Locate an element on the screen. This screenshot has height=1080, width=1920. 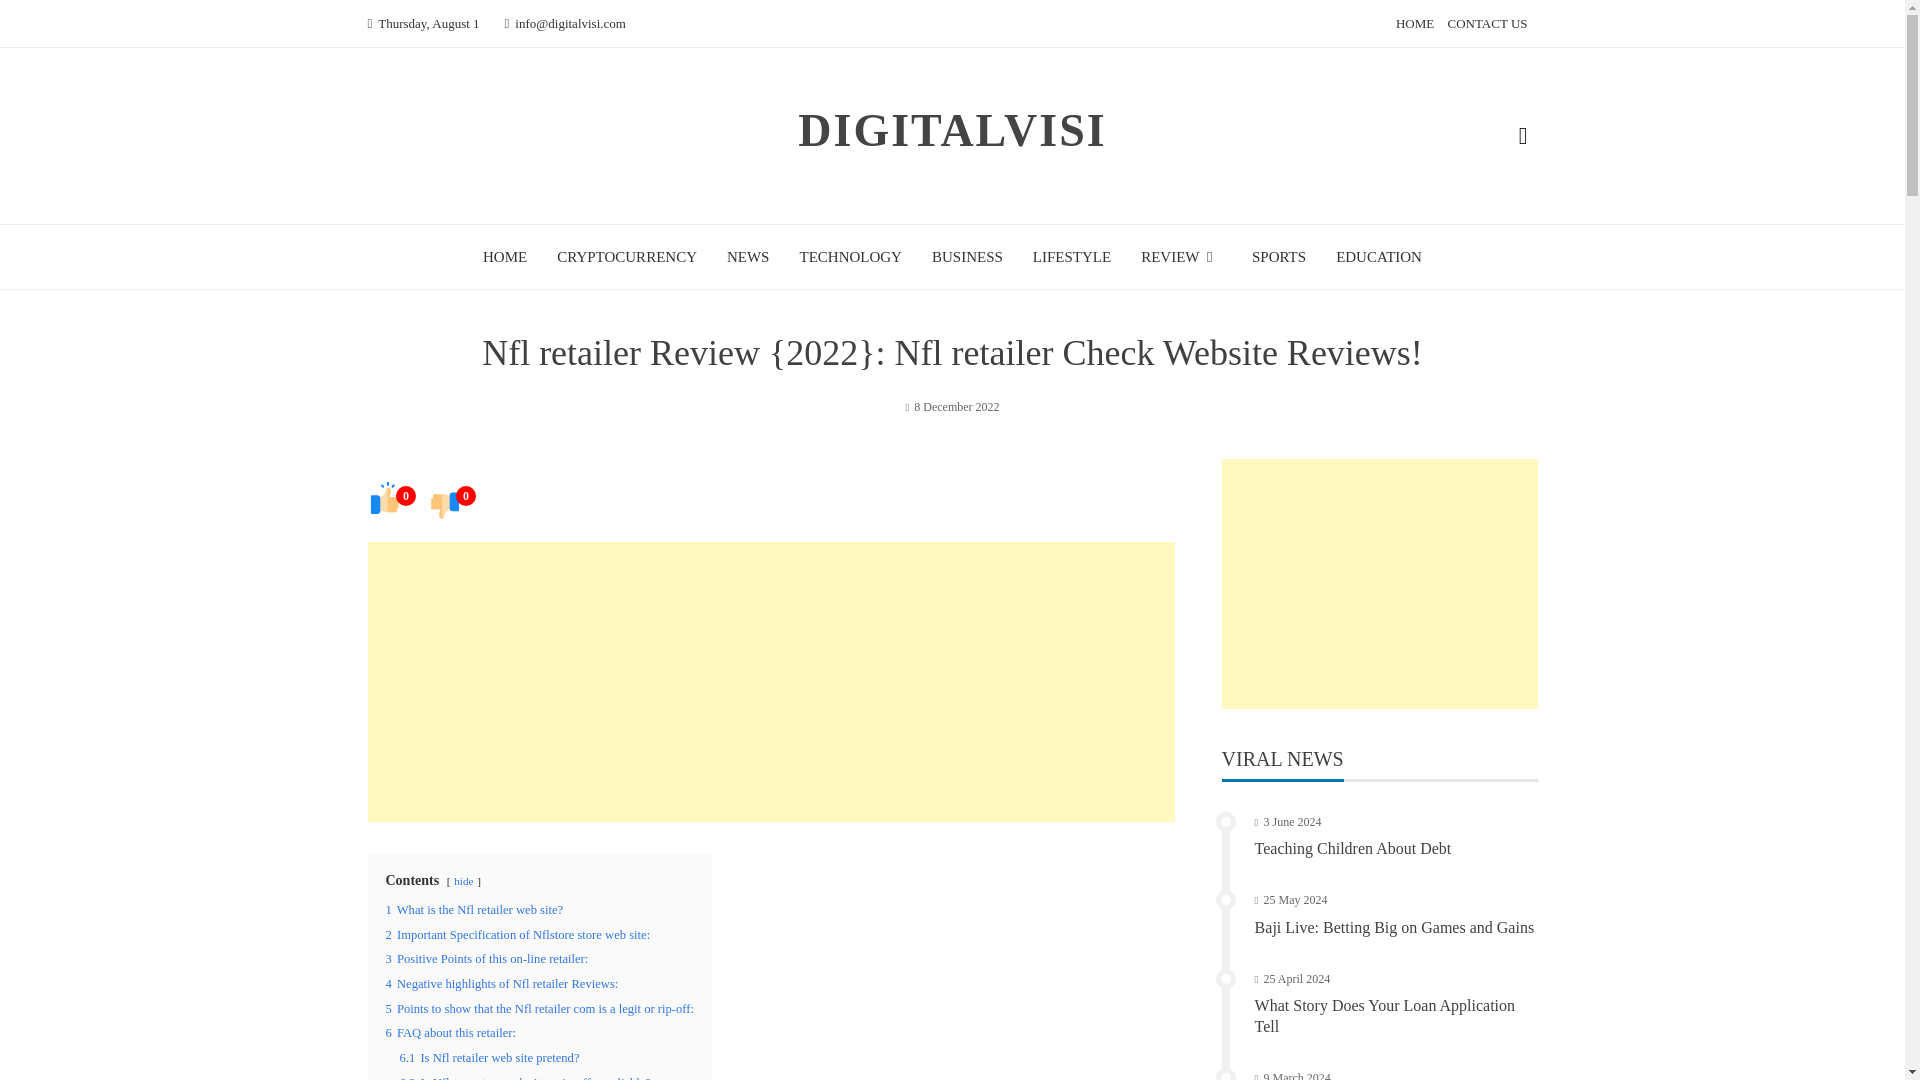
6.1 Is Nfl retailer web site pretend? is located at coordinates (489, 1057).